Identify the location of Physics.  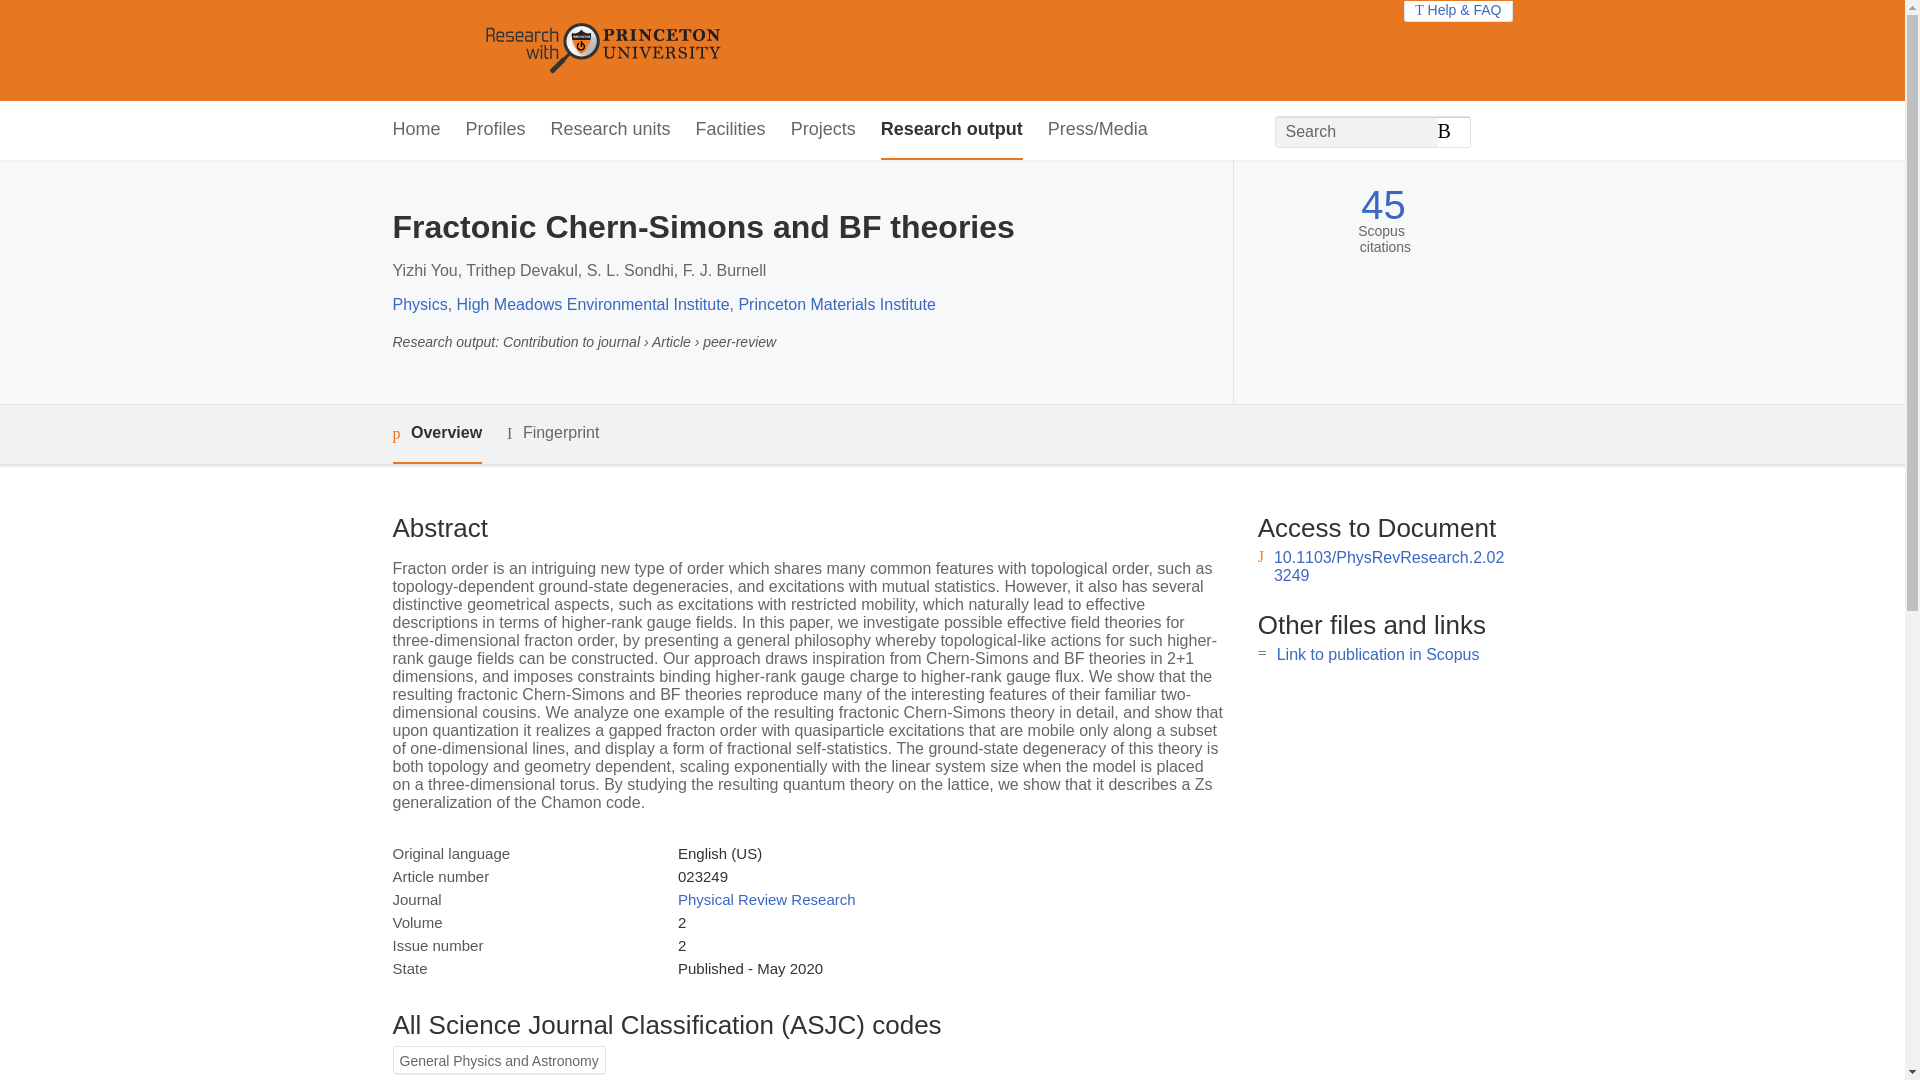
(419, 304).